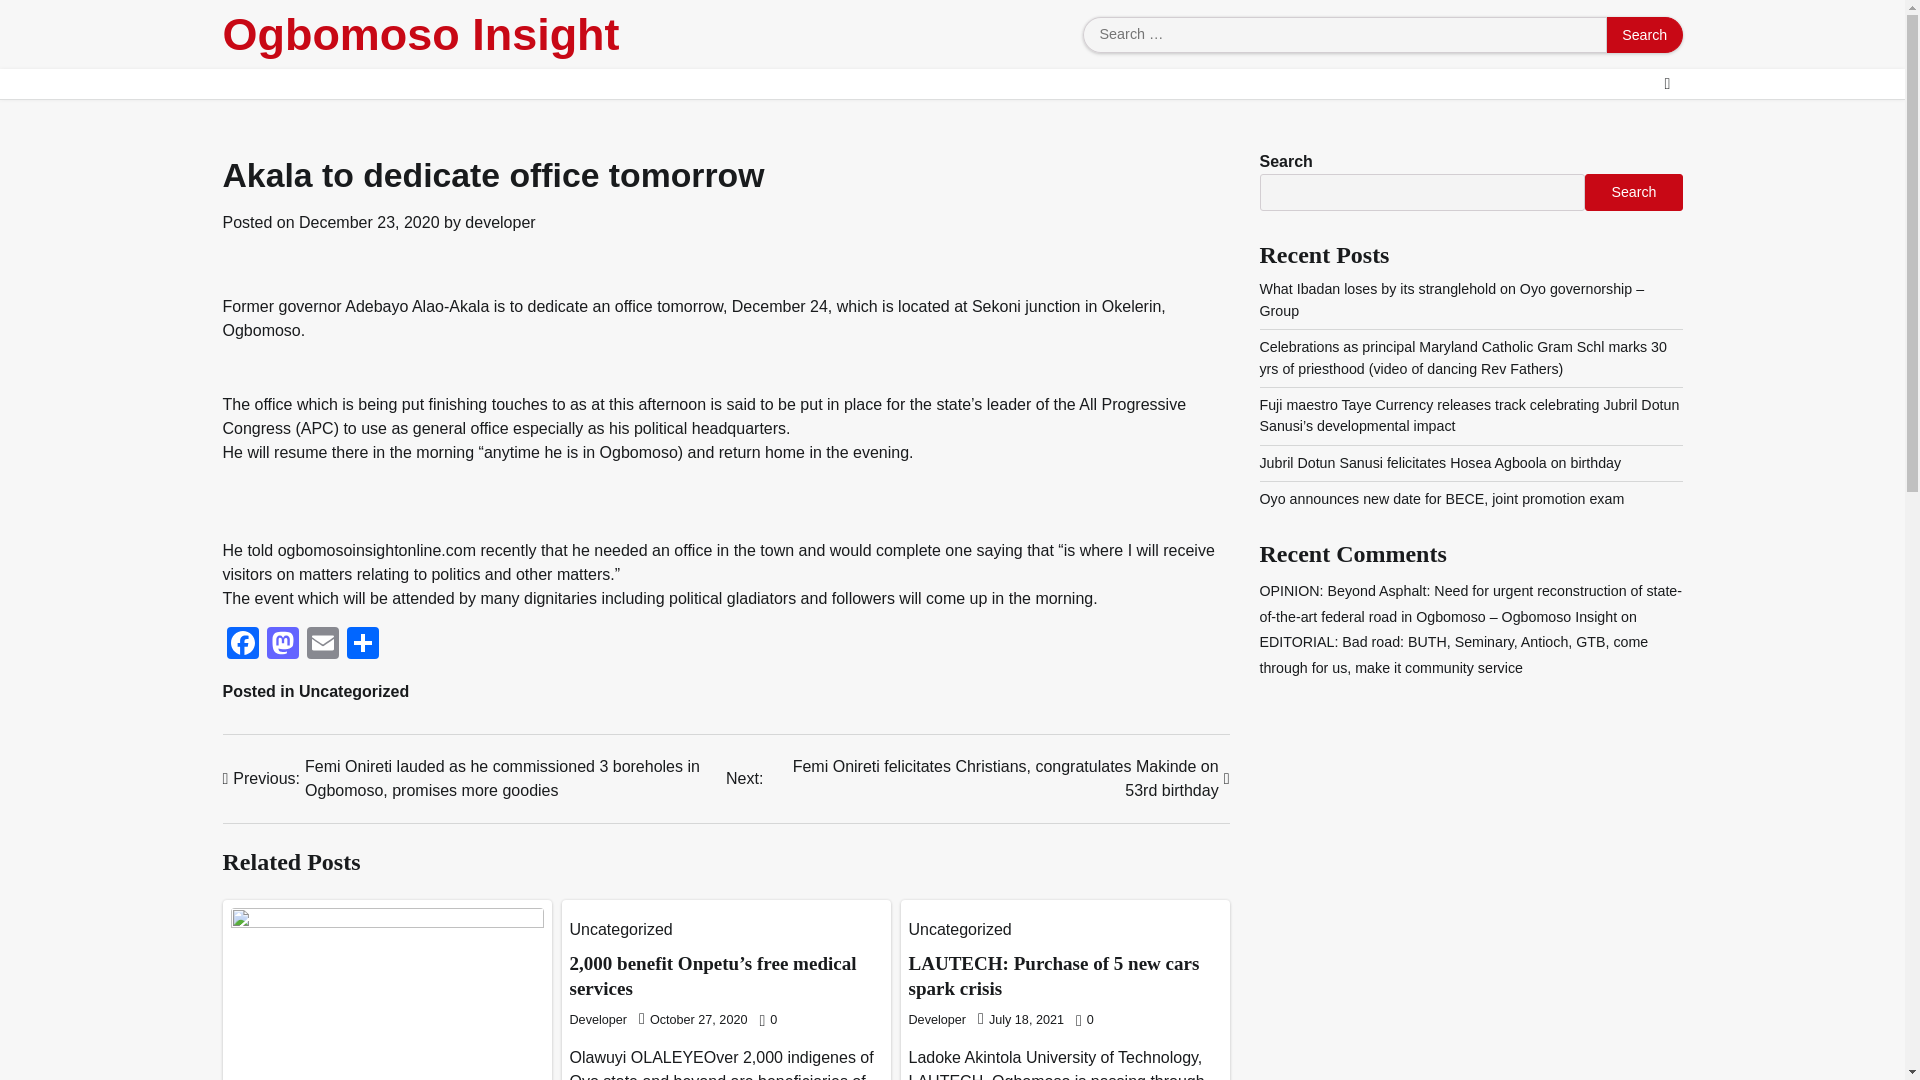  I want to click on December 23, 2020, so click(369, 222).